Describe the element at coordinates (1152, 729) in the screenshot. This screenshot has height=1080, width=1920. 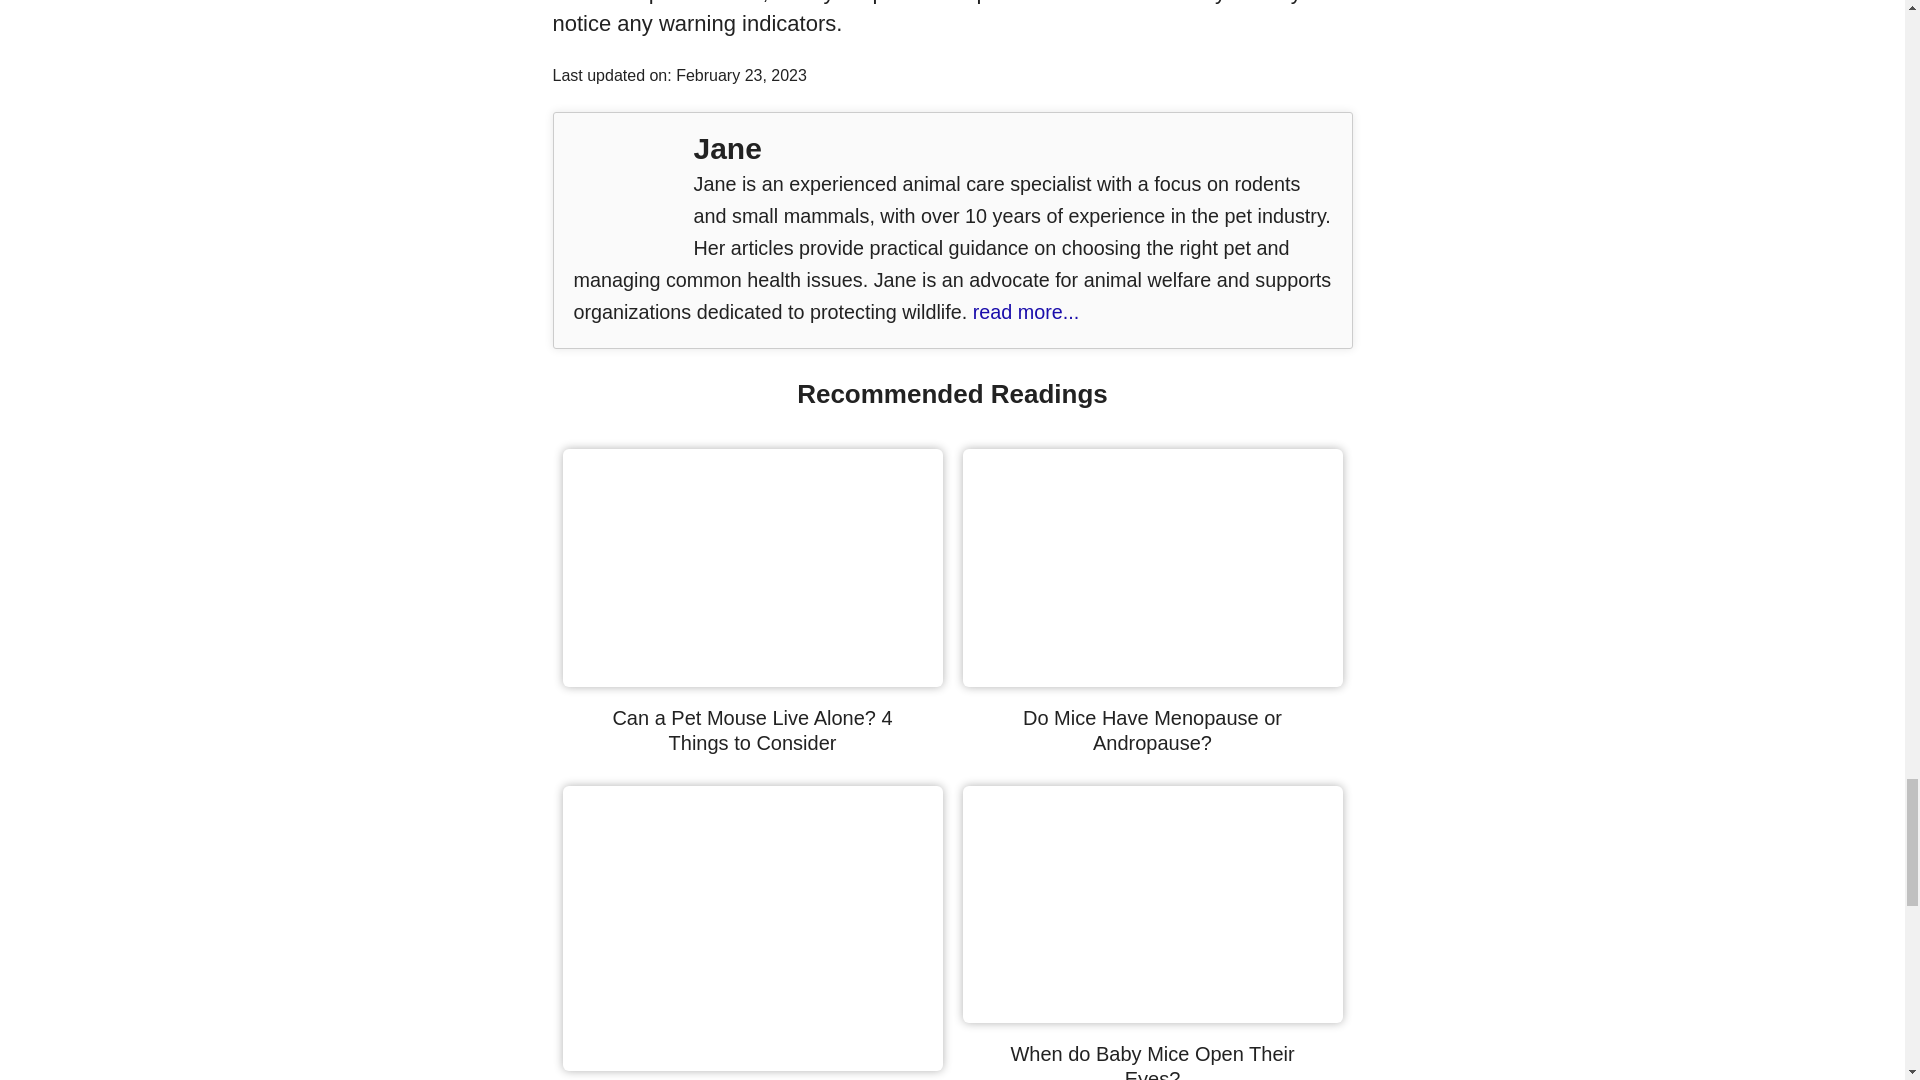
I see `Do Mice Have Menopause or Andropause?` at that location.